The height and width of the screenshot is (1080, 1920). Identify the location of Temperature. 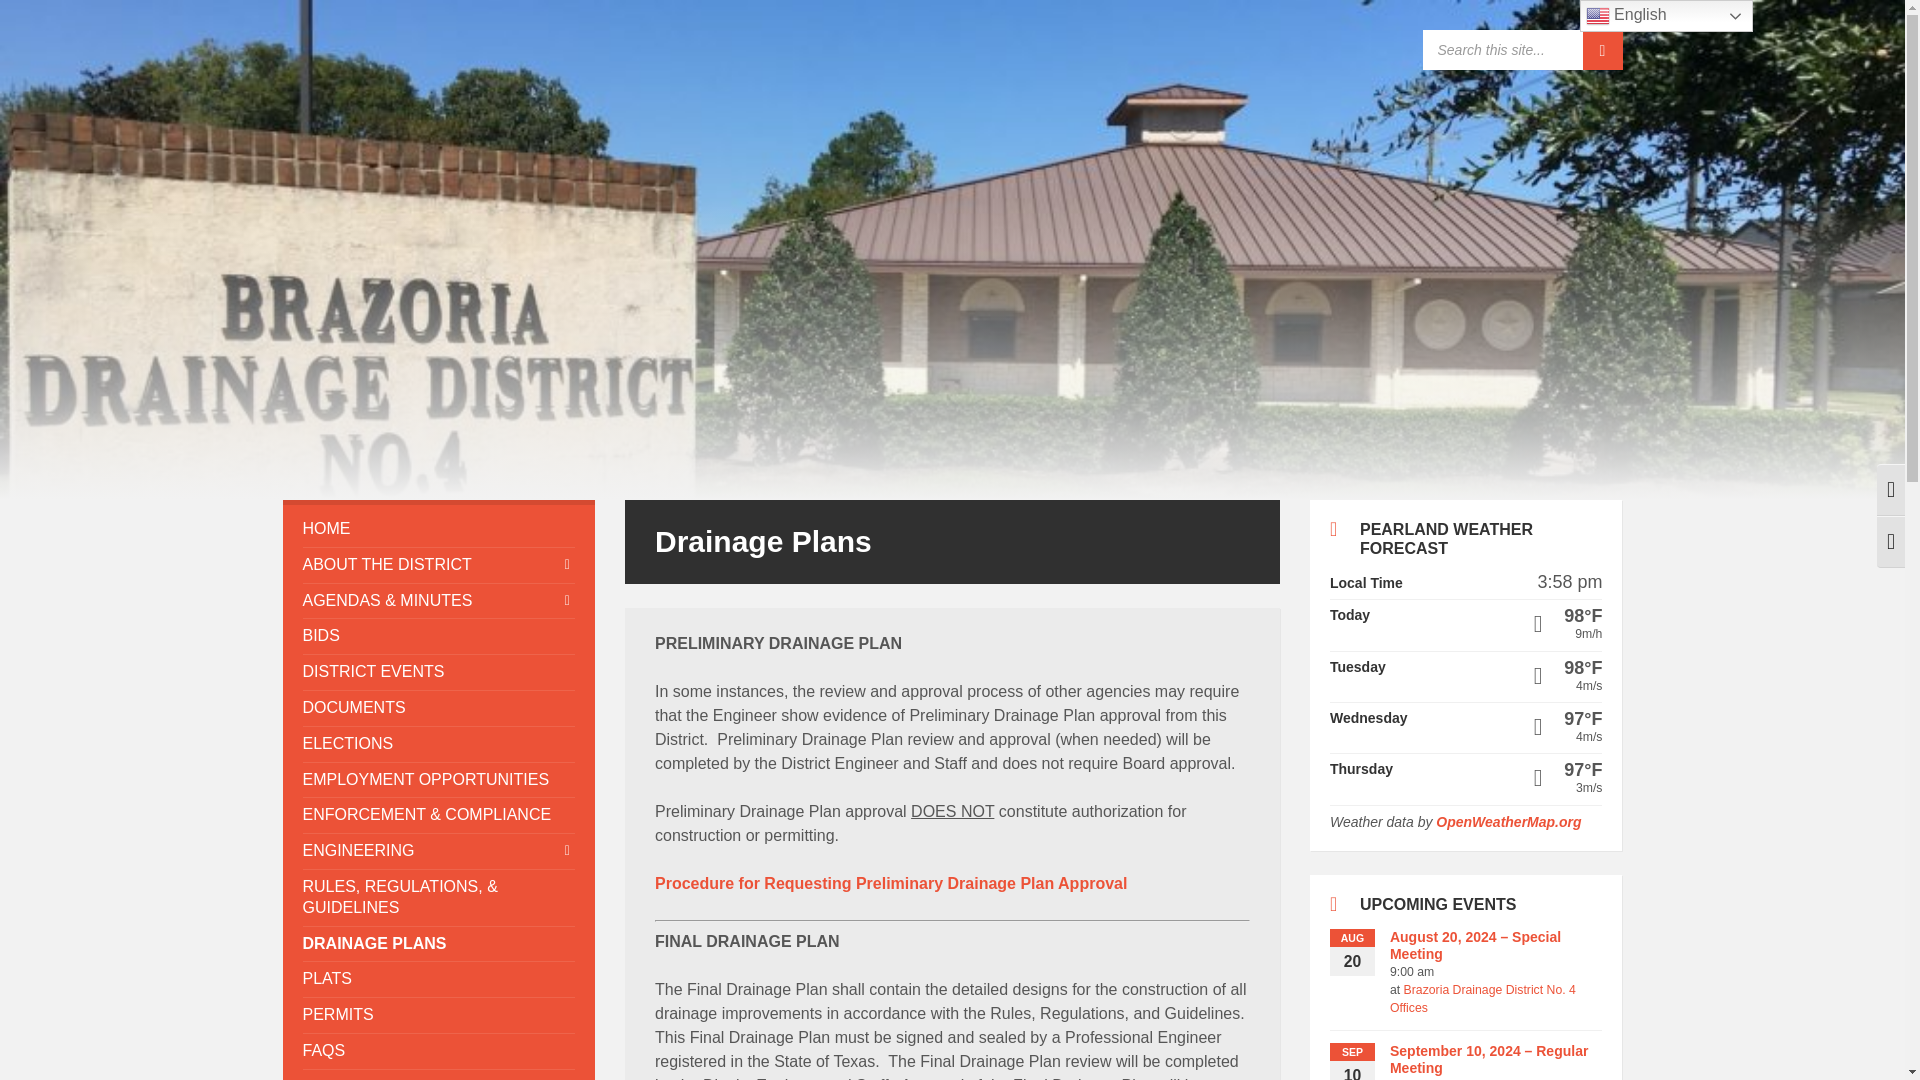
(1534, 668).